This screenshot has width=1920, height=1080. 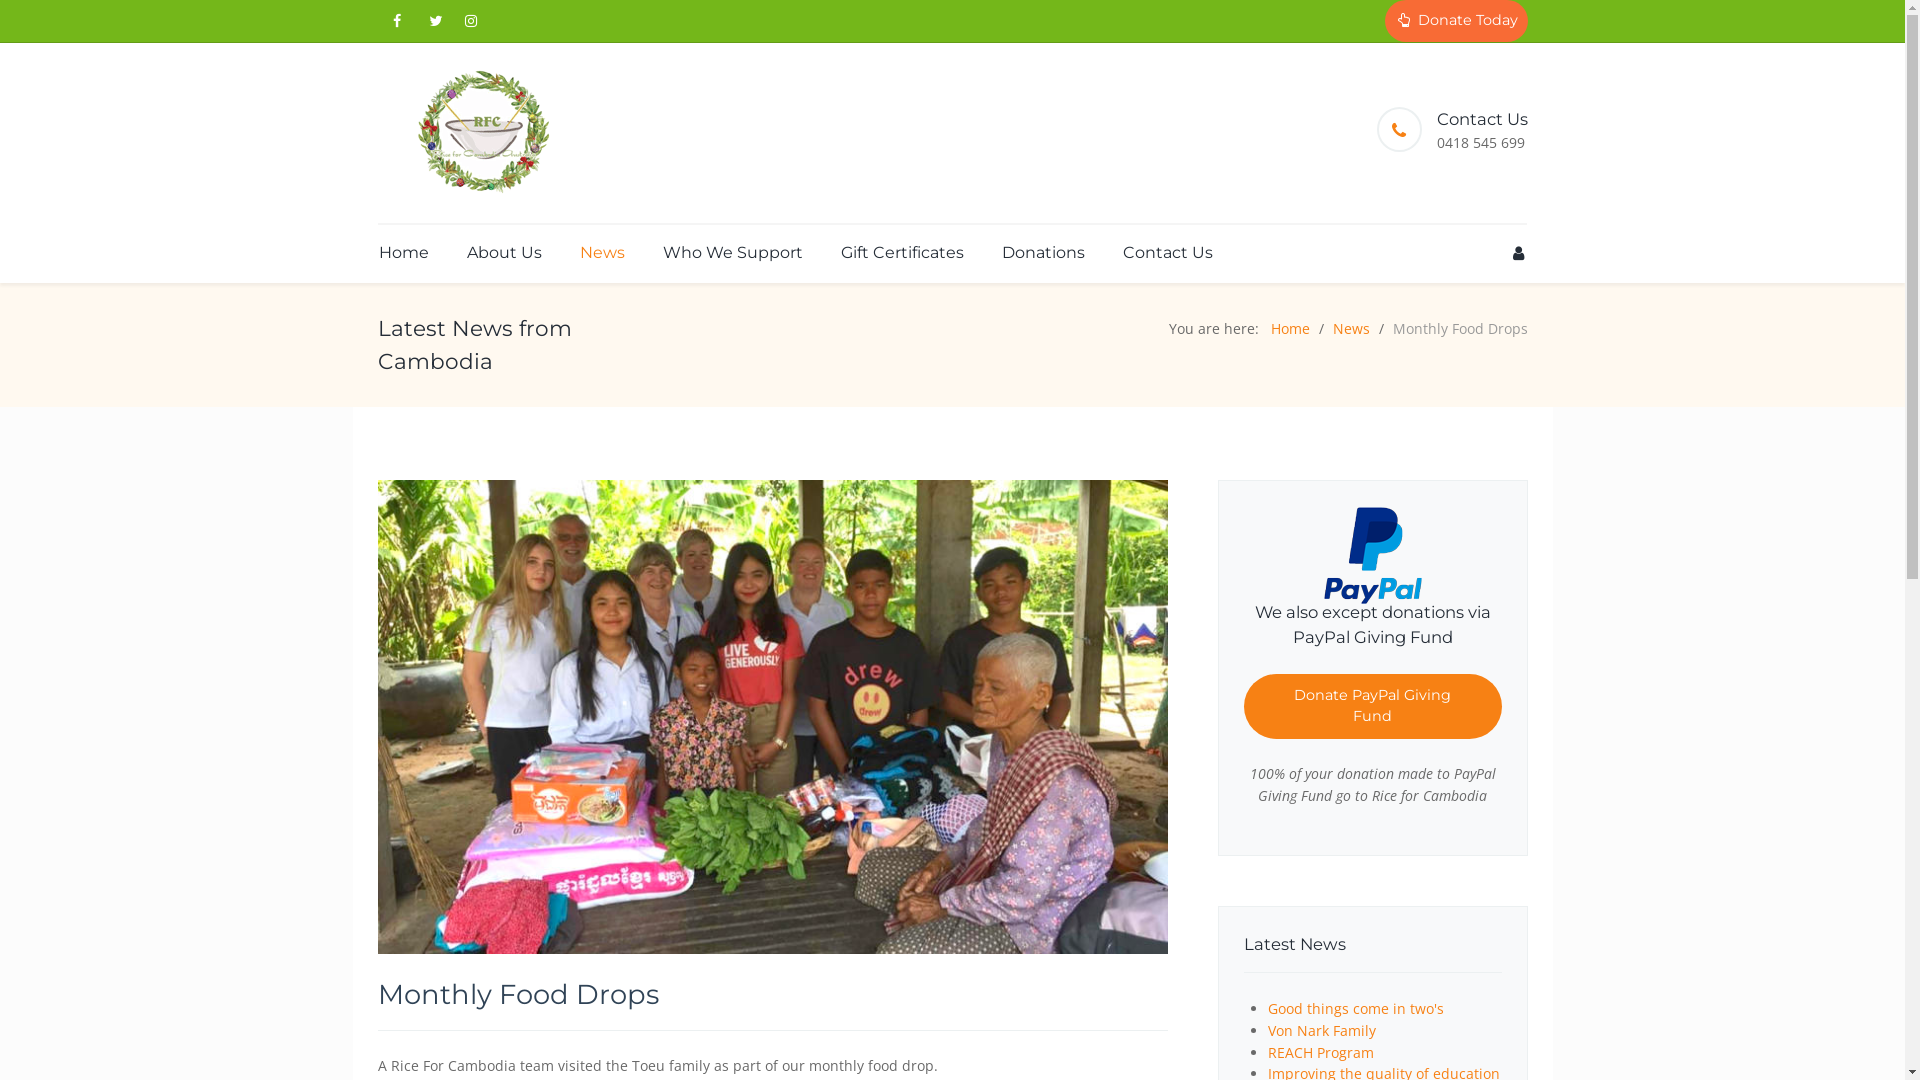 I want to click on Good things come in two's, so click(x=1356, y=1008).